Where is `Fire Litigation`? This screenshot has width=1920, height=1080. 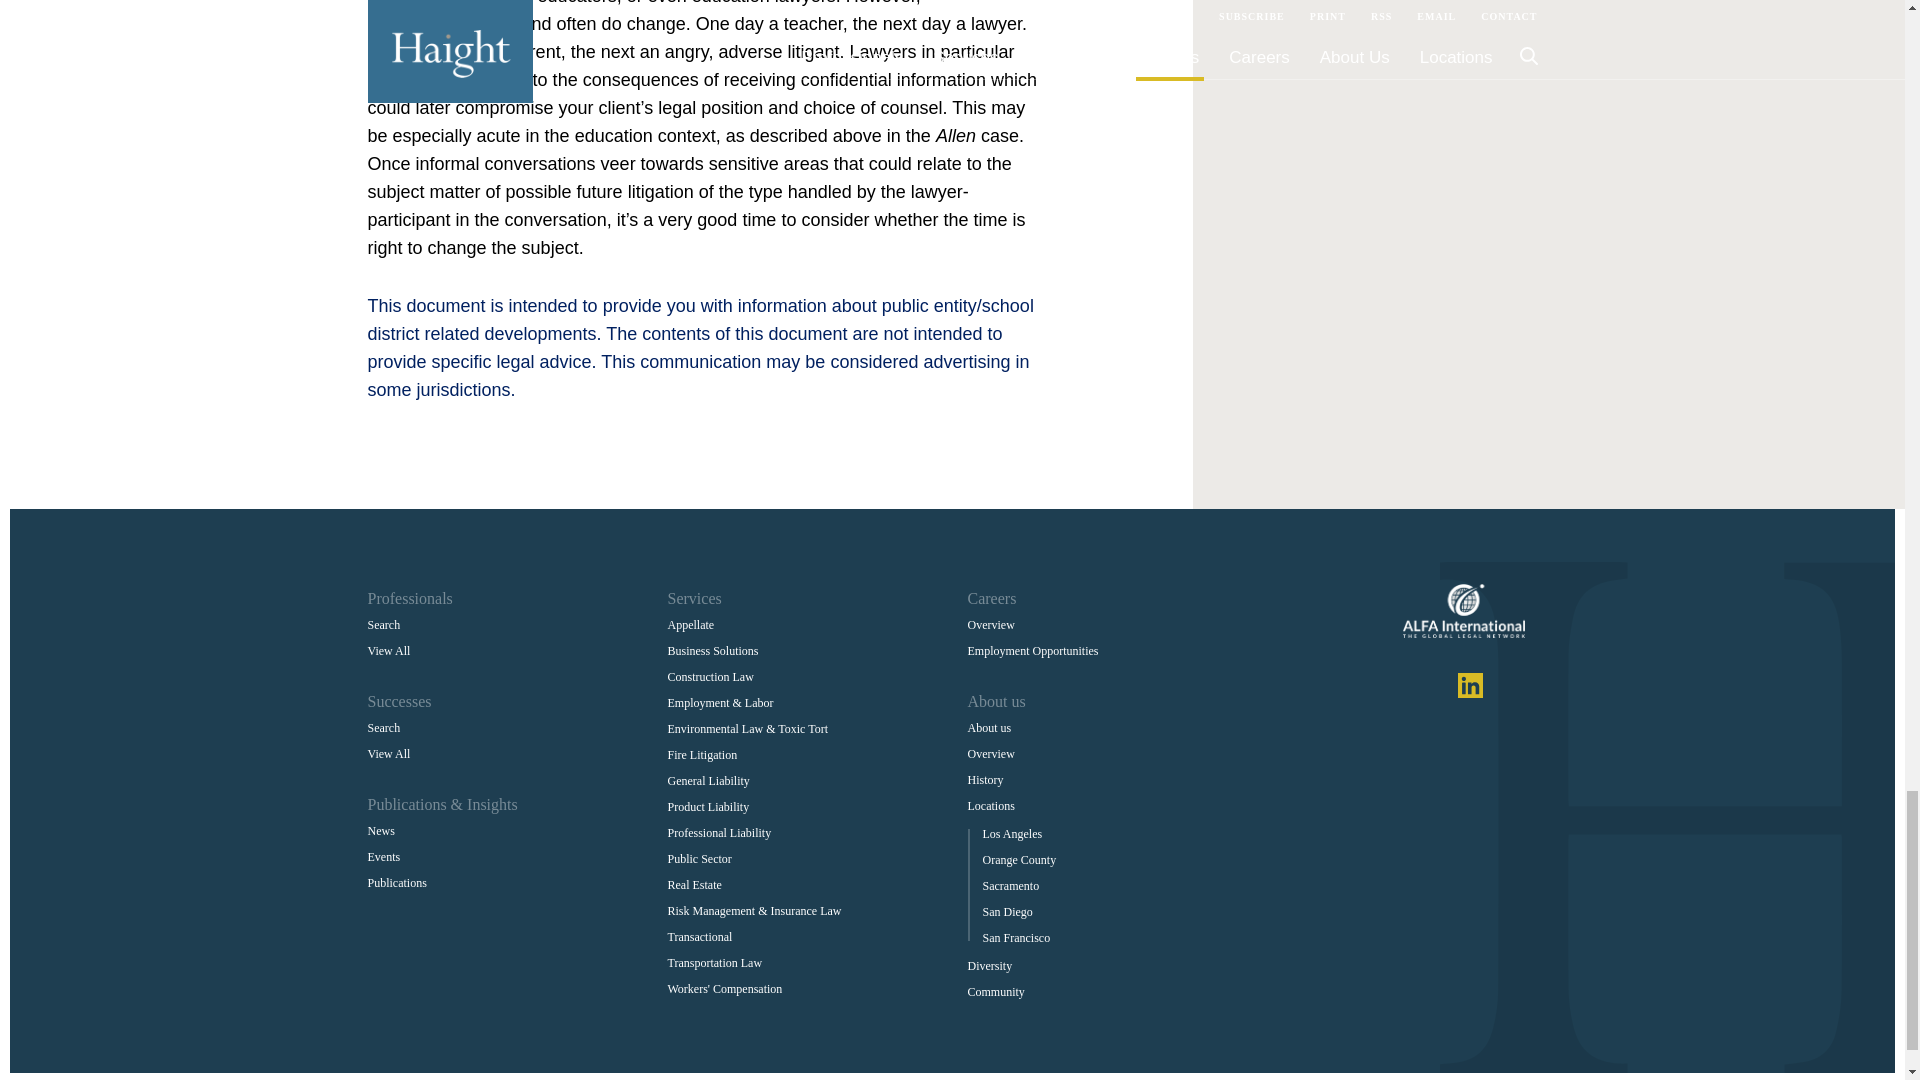 Fire Litigation is located at coordinates (702, 754).